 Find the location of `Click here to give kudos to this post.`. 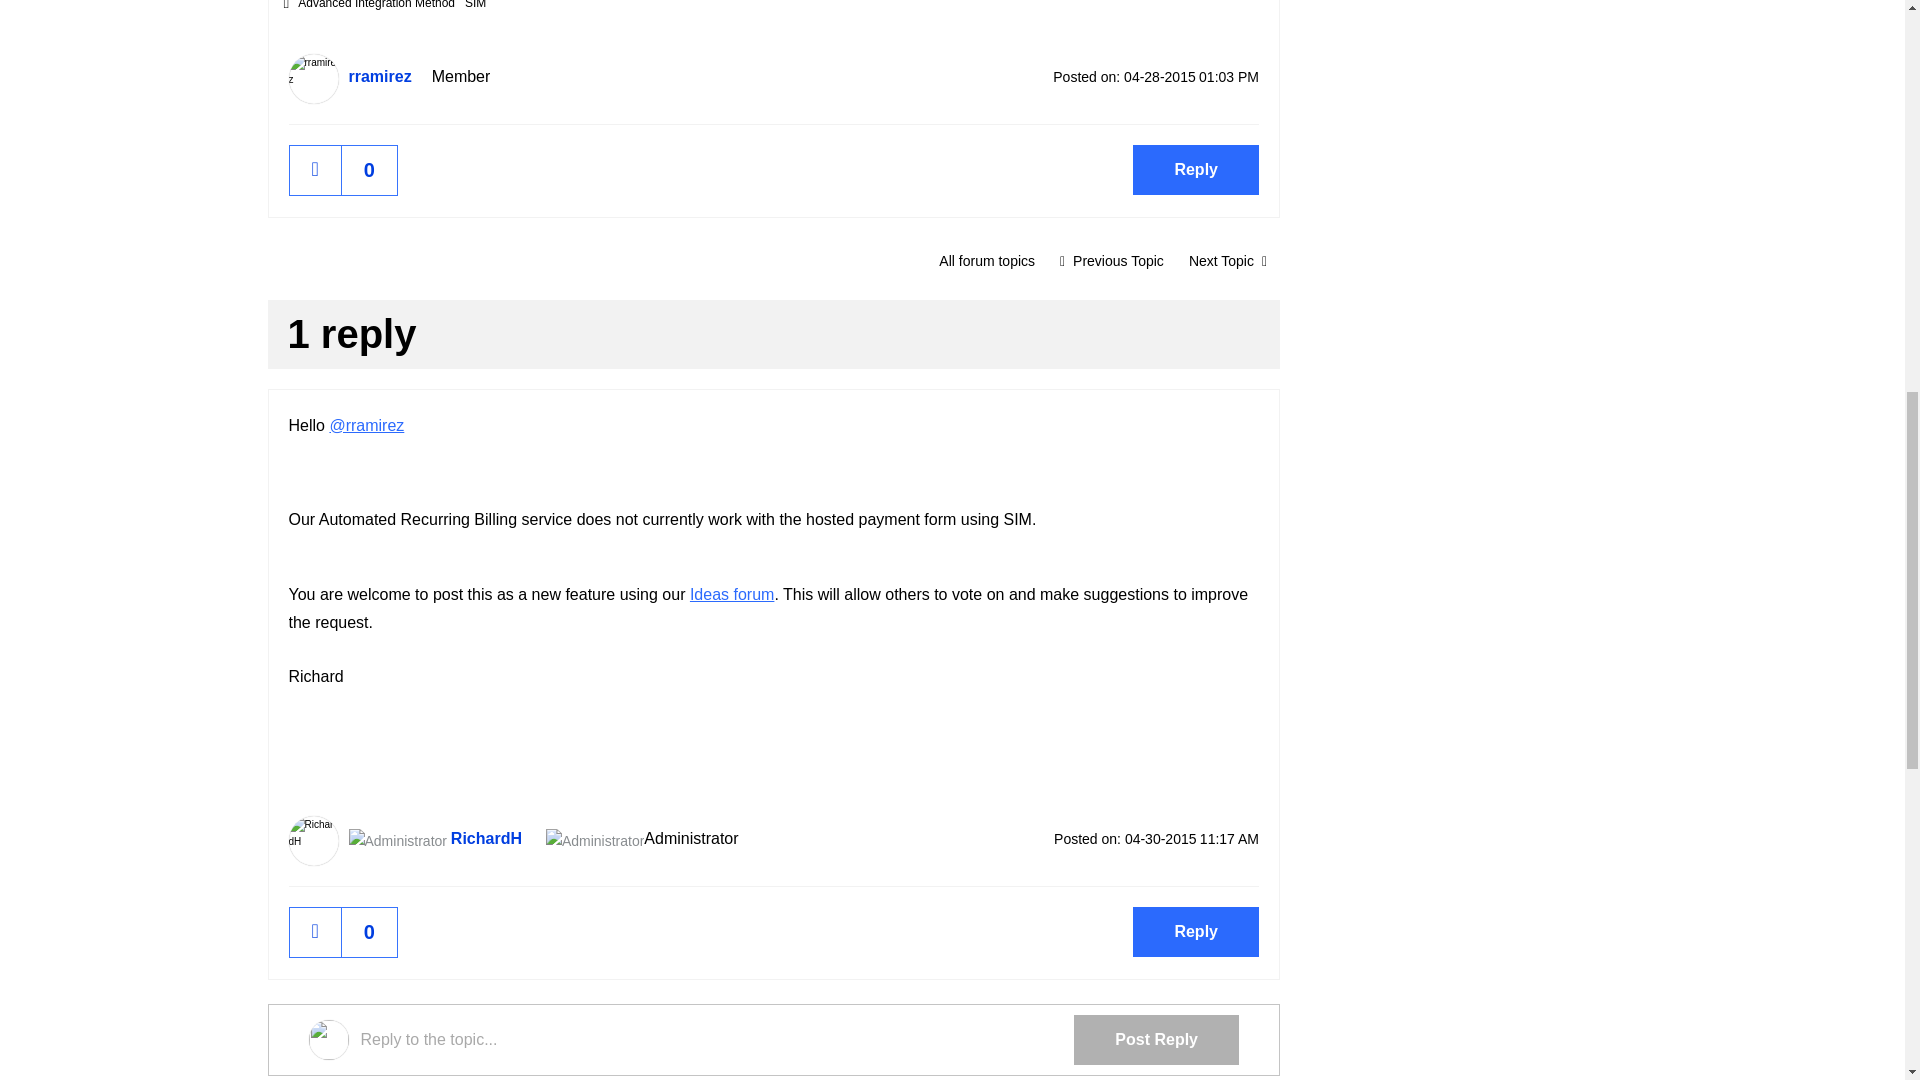

Click here to give kudos to this post. is located at coordinates (315, 170).